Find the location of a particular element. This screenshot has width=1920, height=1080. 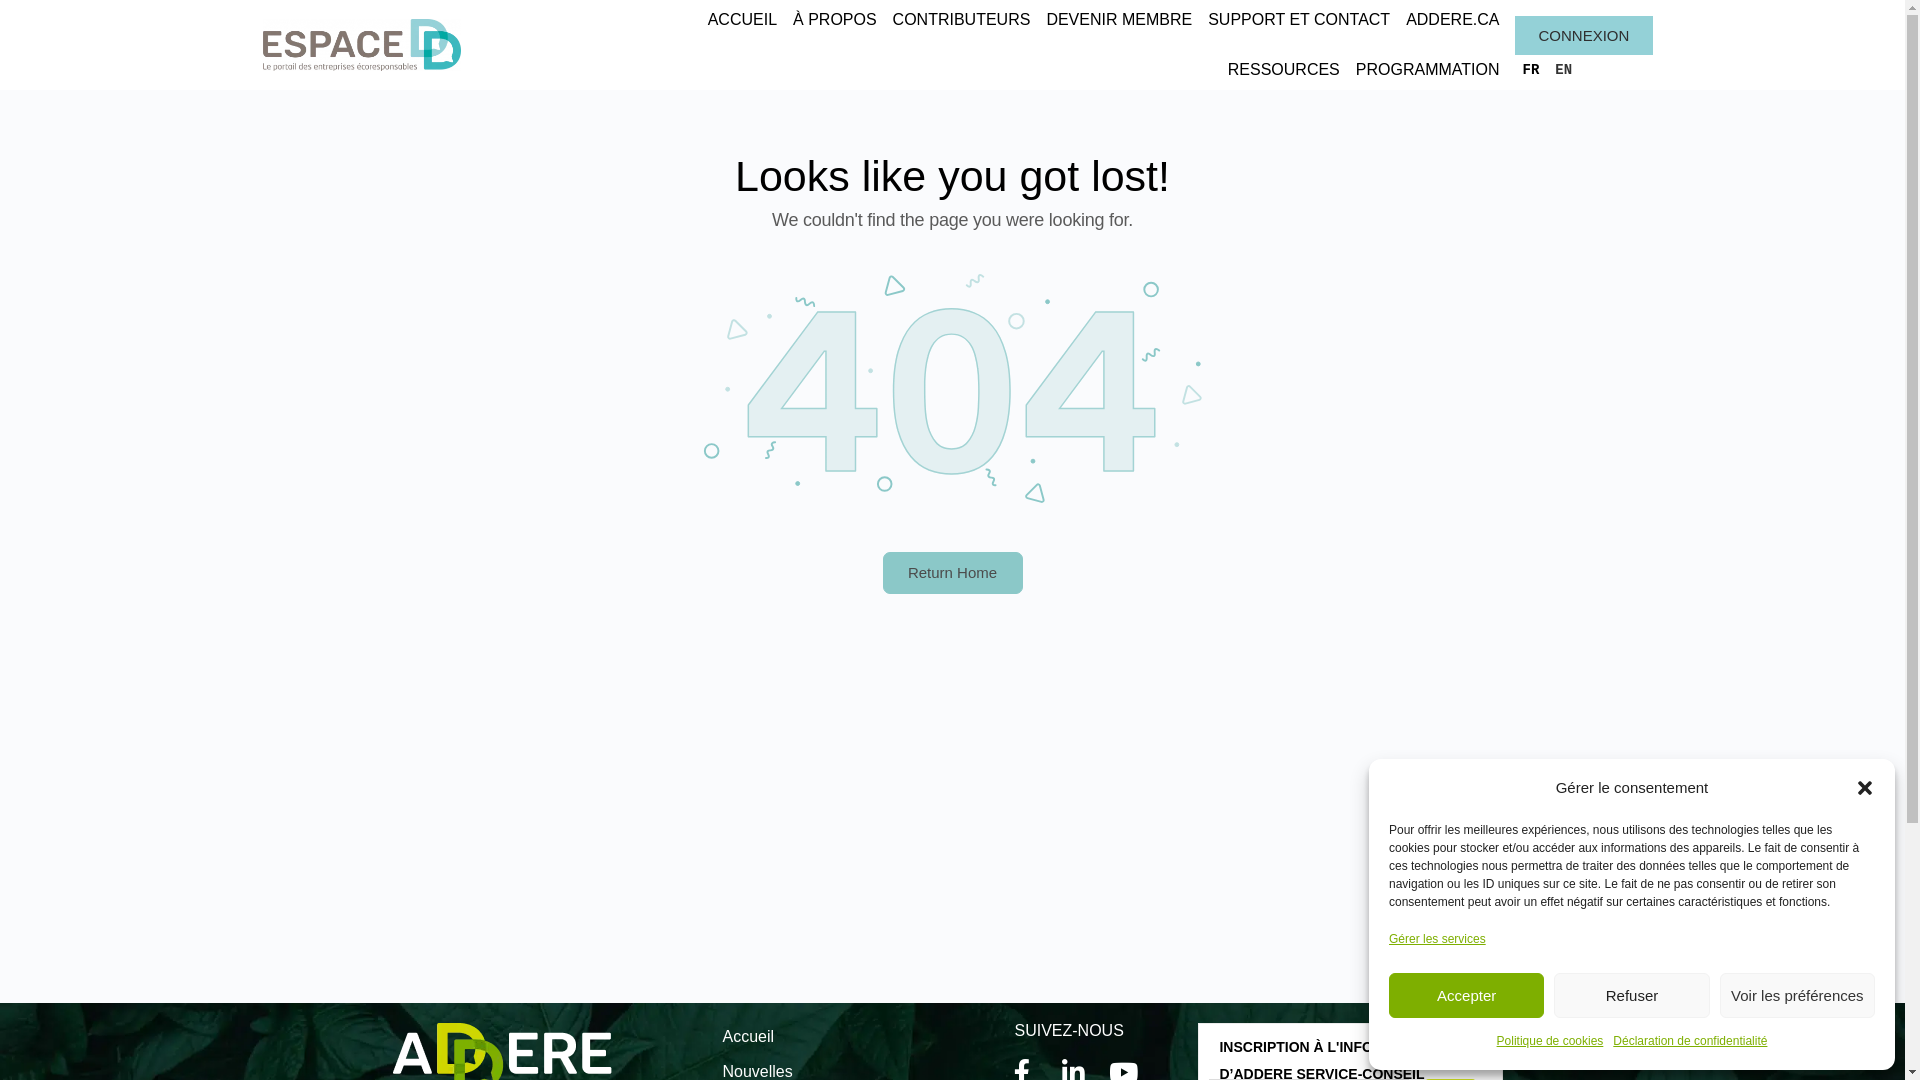

ADDERE.CA is located at coordinates (1452, 20).